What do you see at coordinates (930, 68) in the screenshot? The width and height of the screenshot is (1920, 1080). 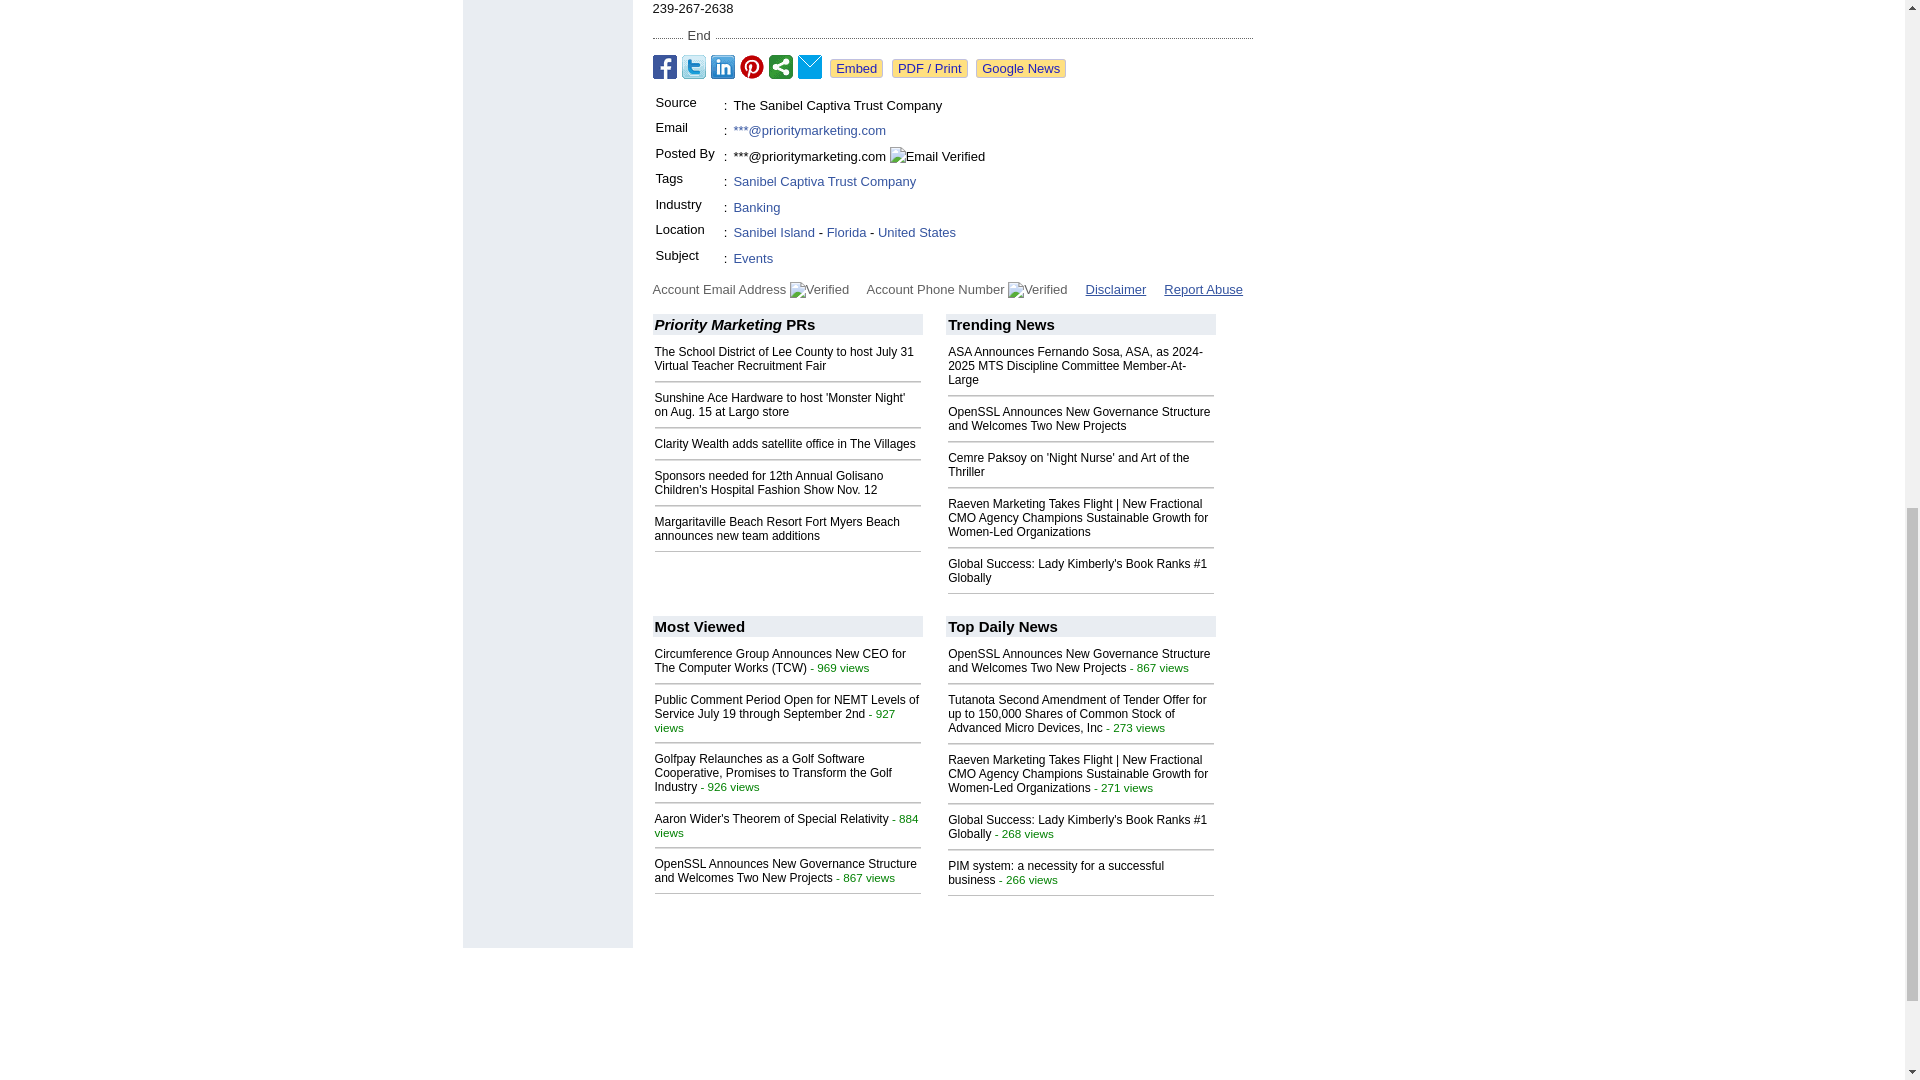 I see `See or print the PDF version!` at bounding box center [930, 68].